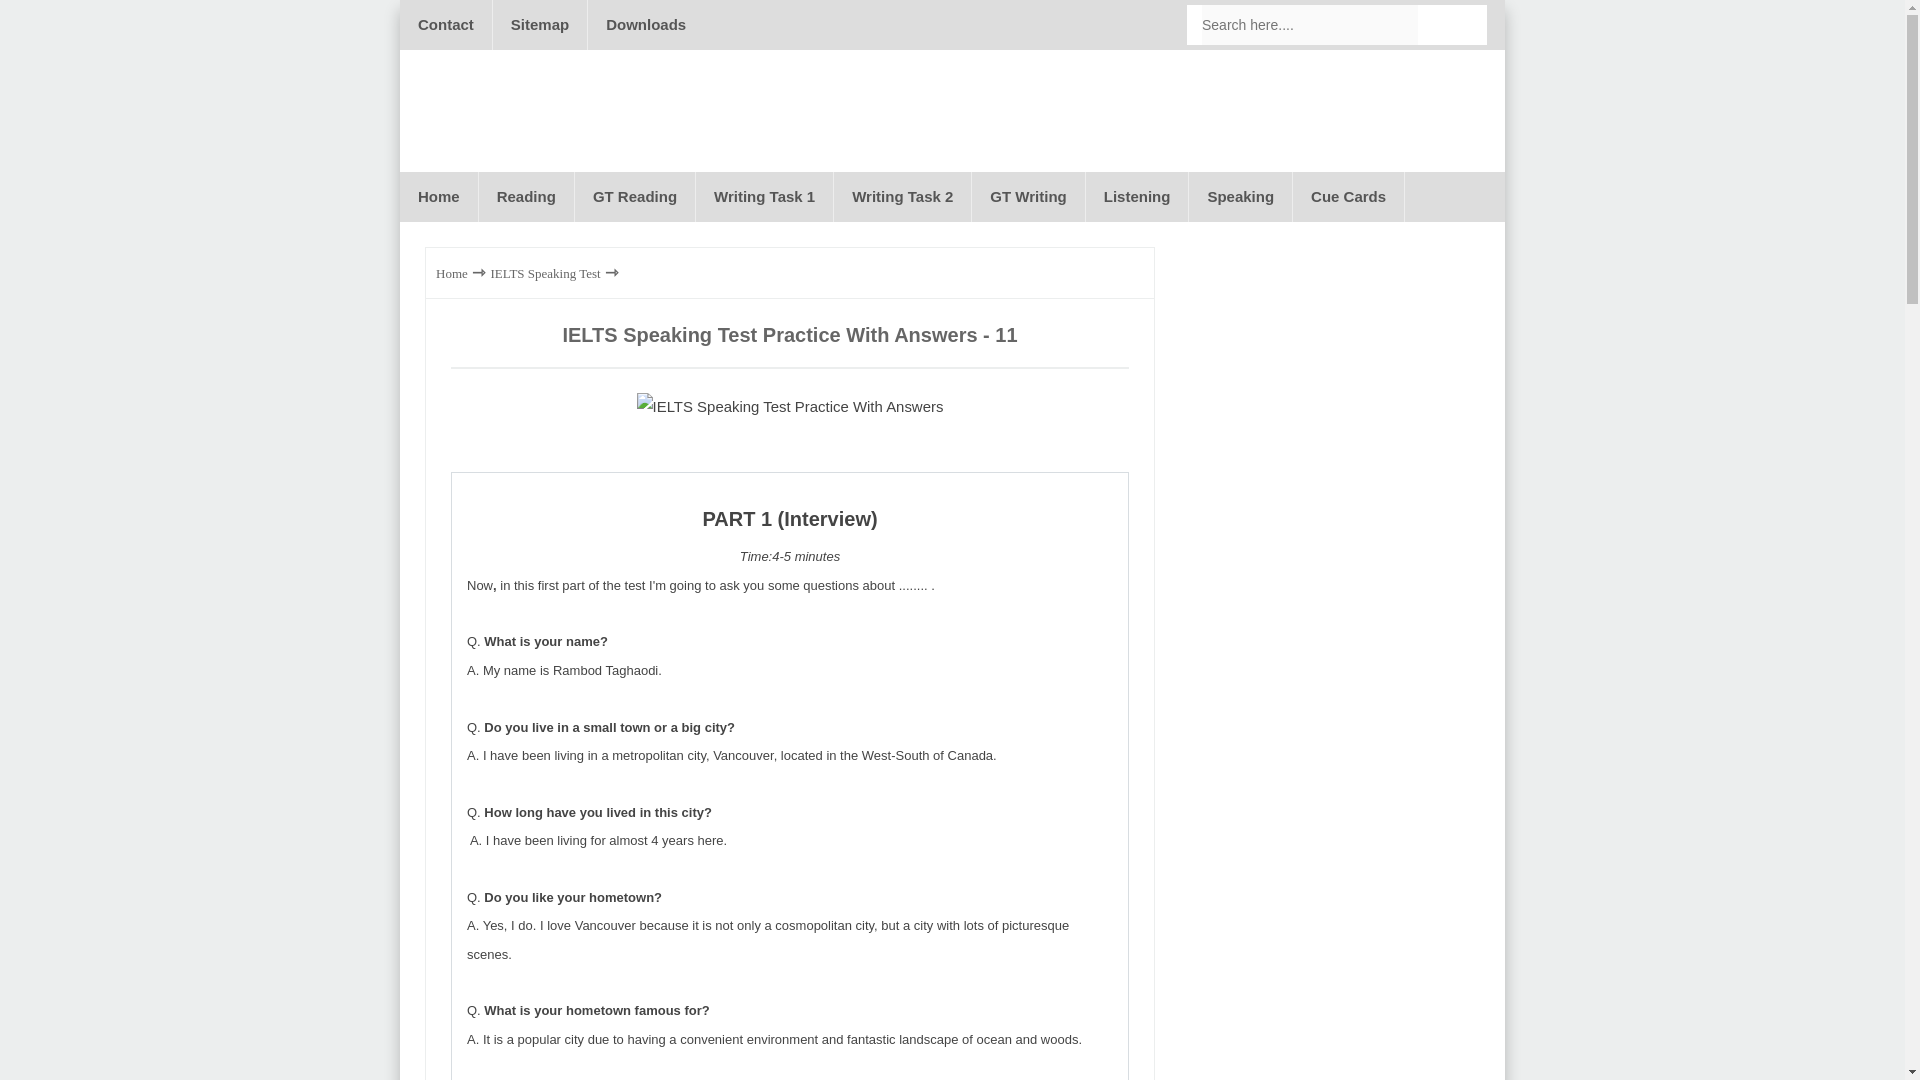 The width and height of the screenshot is (1920, 1080). What do you see at coordinates (526, 196) in the screenshot?
I see `Reading` at bounding box center [526, 196].